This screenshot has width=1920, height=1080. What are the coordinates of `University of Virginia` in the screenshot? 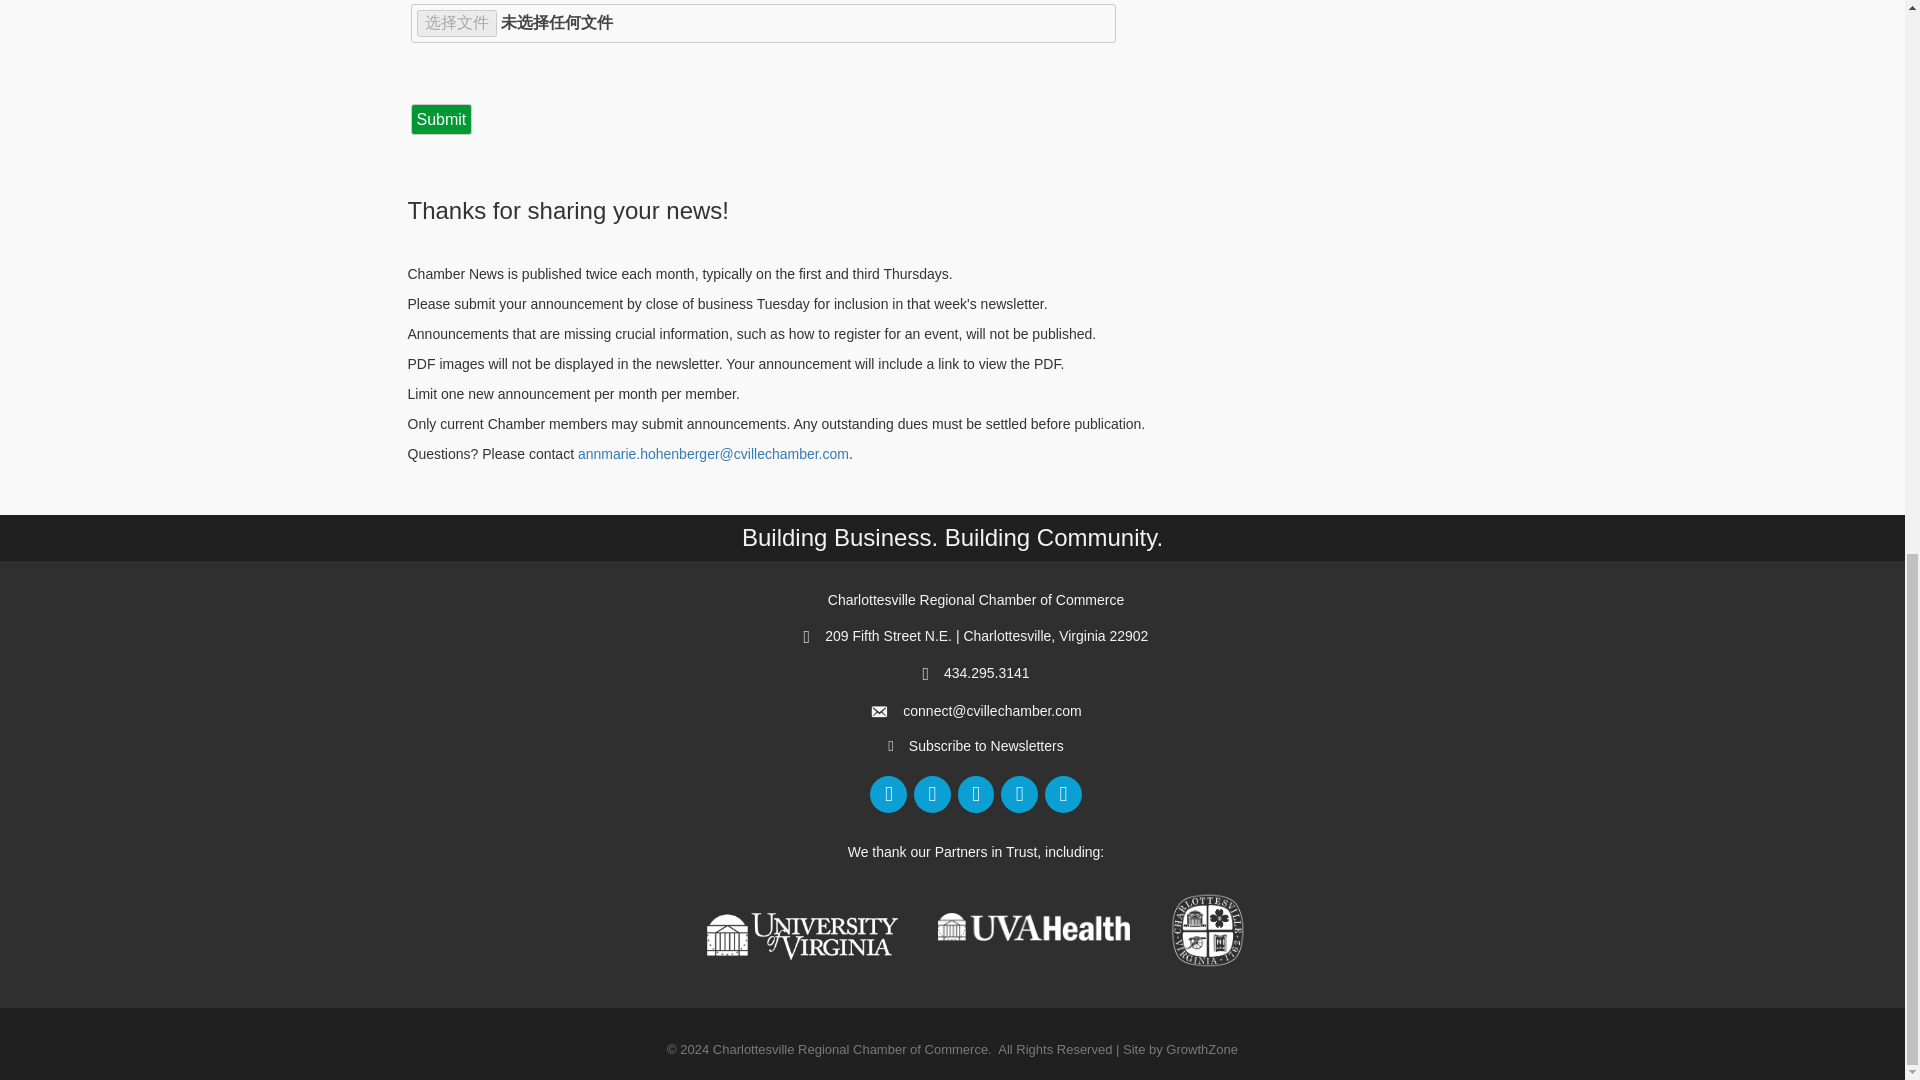 It's located at (802, 935).